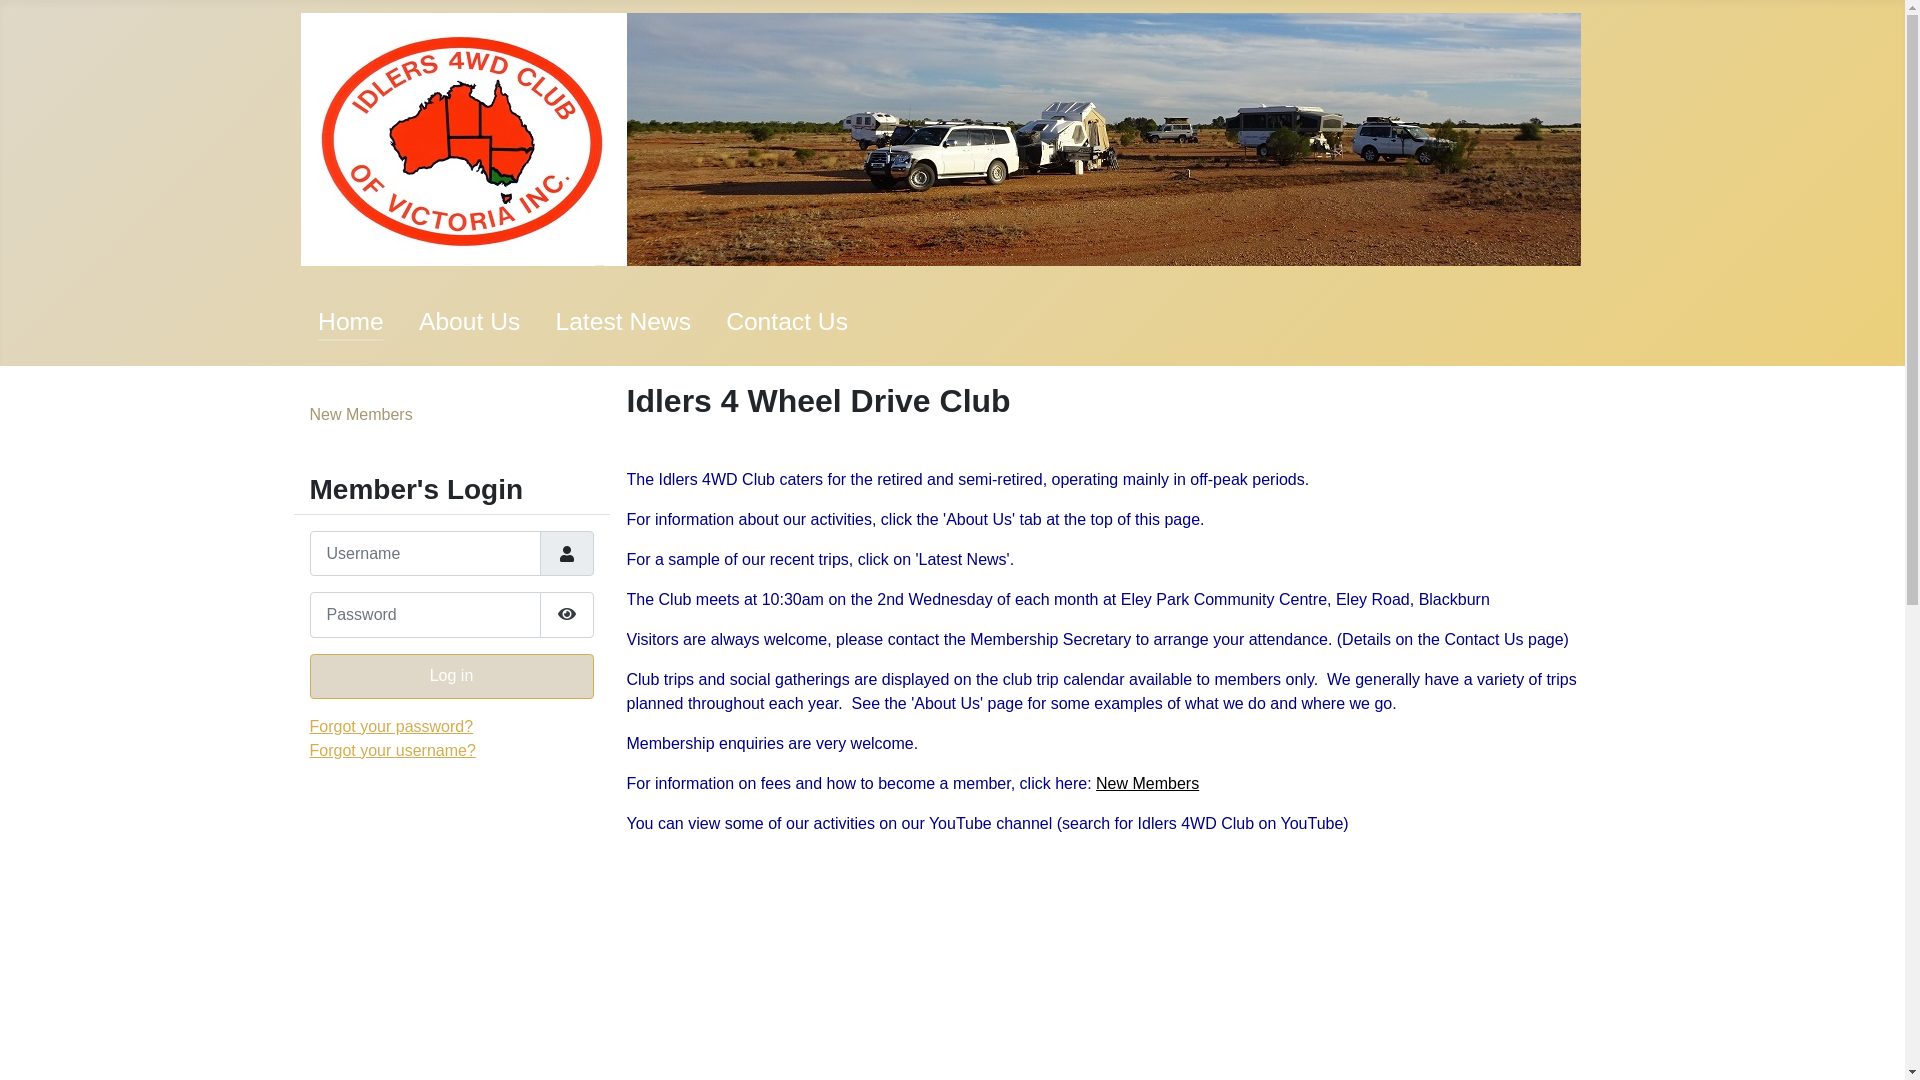  Describe the element at coordinates (787, 322) in the screenshot. I see `Contact Us` at that location.